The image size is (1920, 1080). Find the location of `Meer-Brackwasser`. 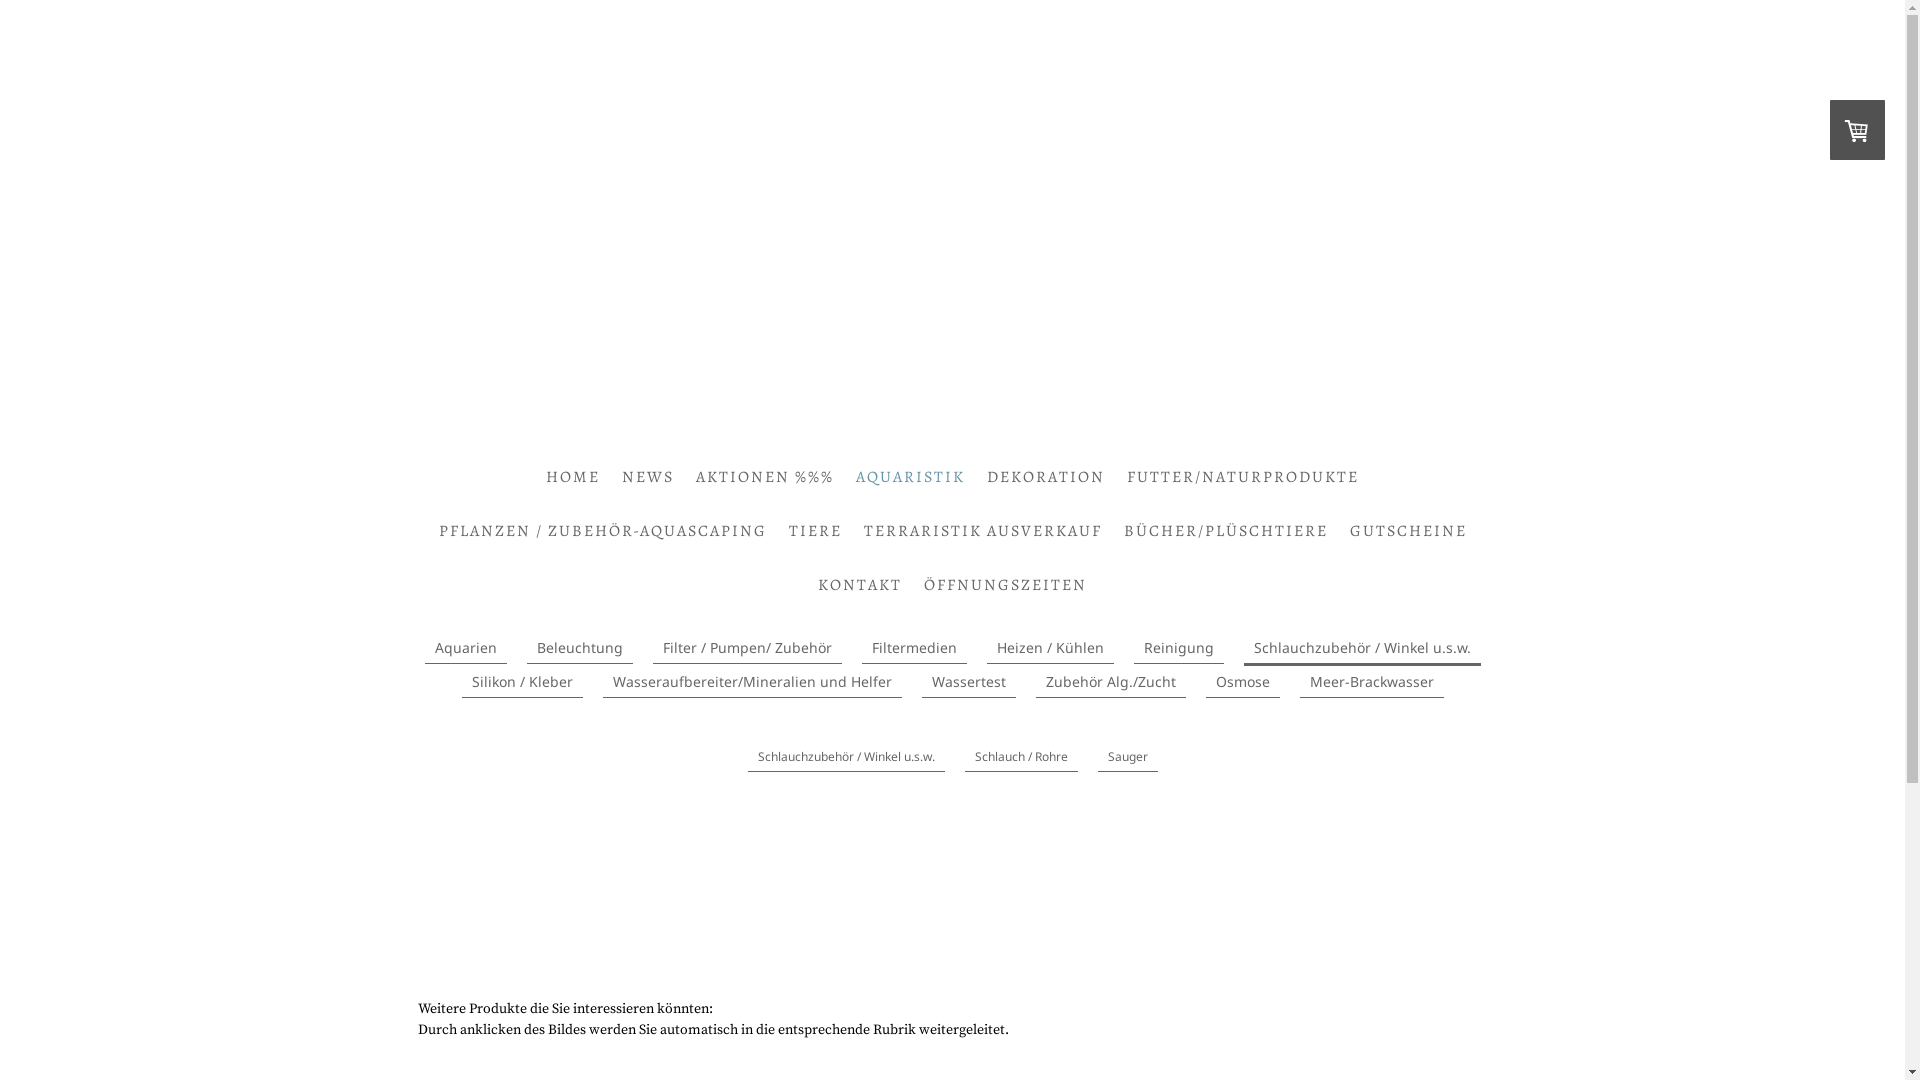

Meer-Brackwasser is located at coordinates (1372, 682).